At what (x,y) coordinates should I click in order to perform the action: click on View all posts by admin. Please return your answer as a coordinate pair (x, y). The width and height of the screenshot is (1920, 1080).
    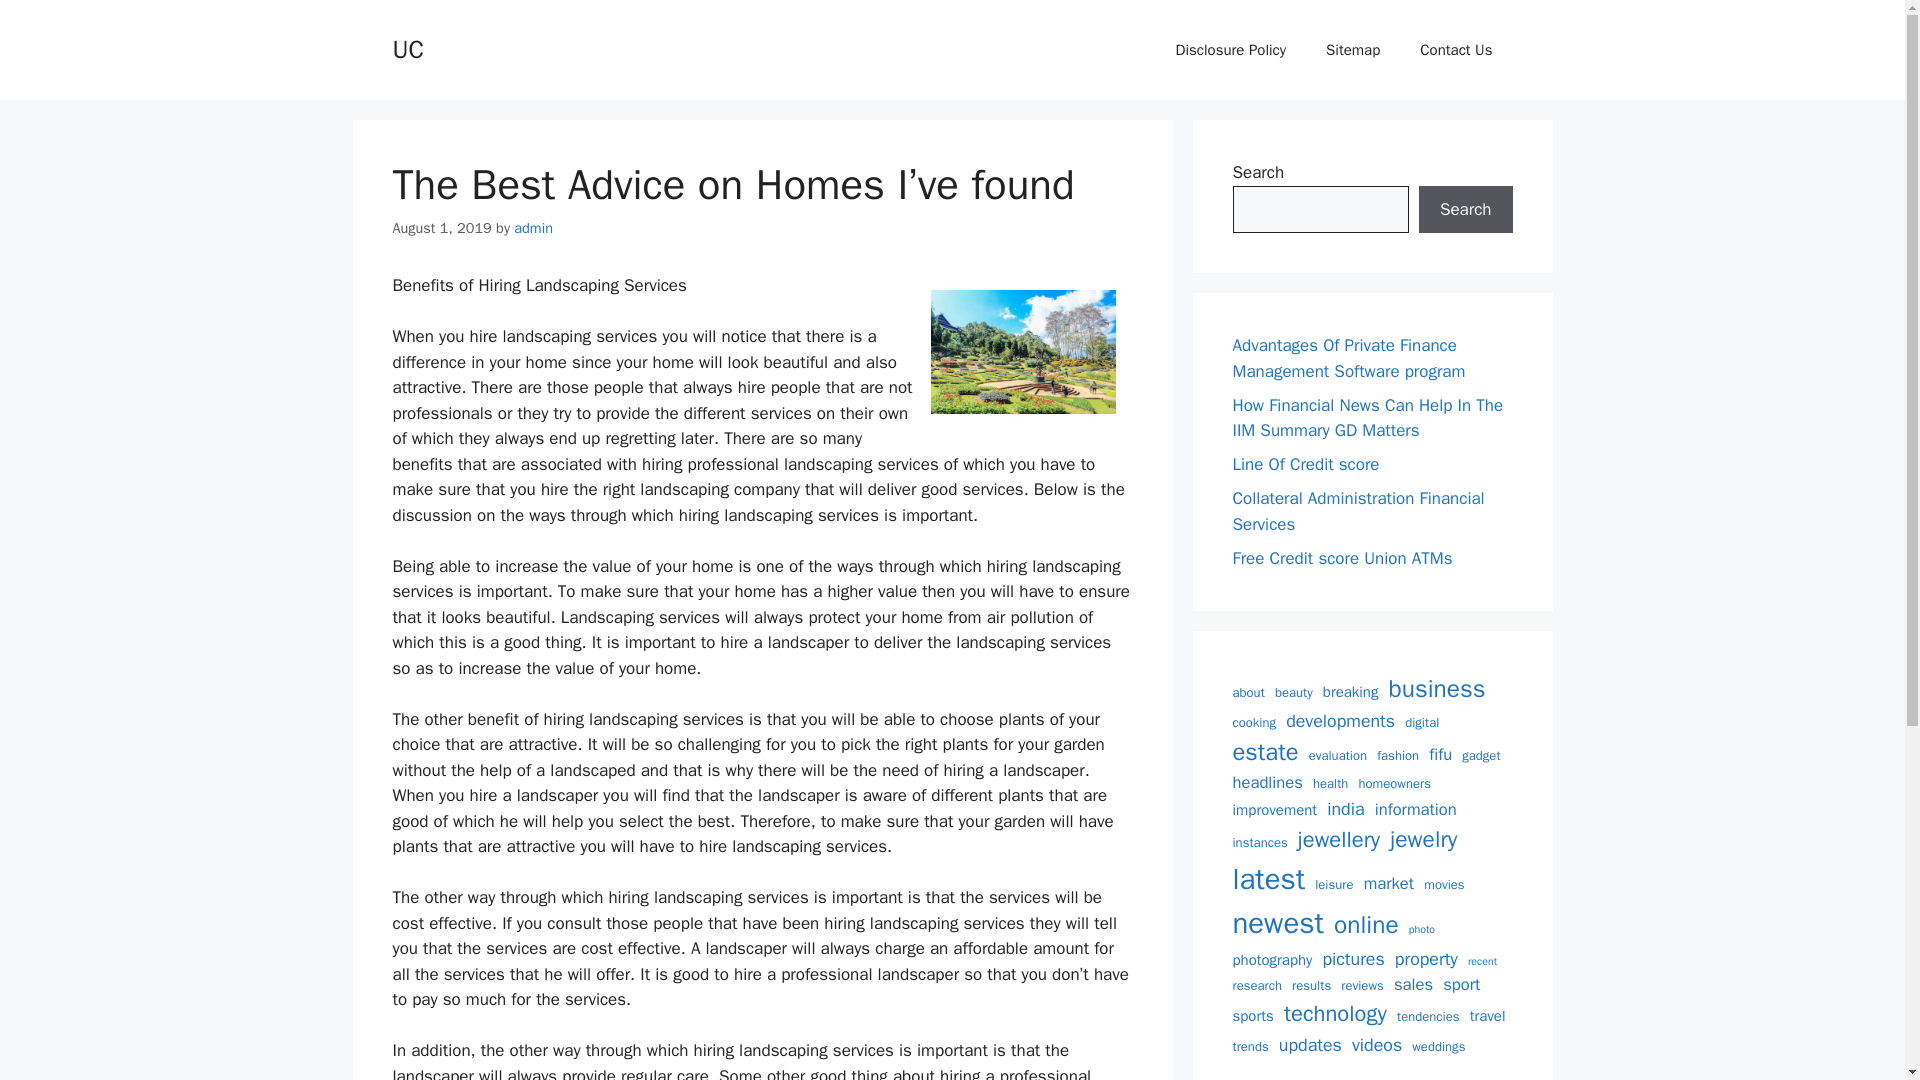
    Looking at the image, I should click on (533, 228).